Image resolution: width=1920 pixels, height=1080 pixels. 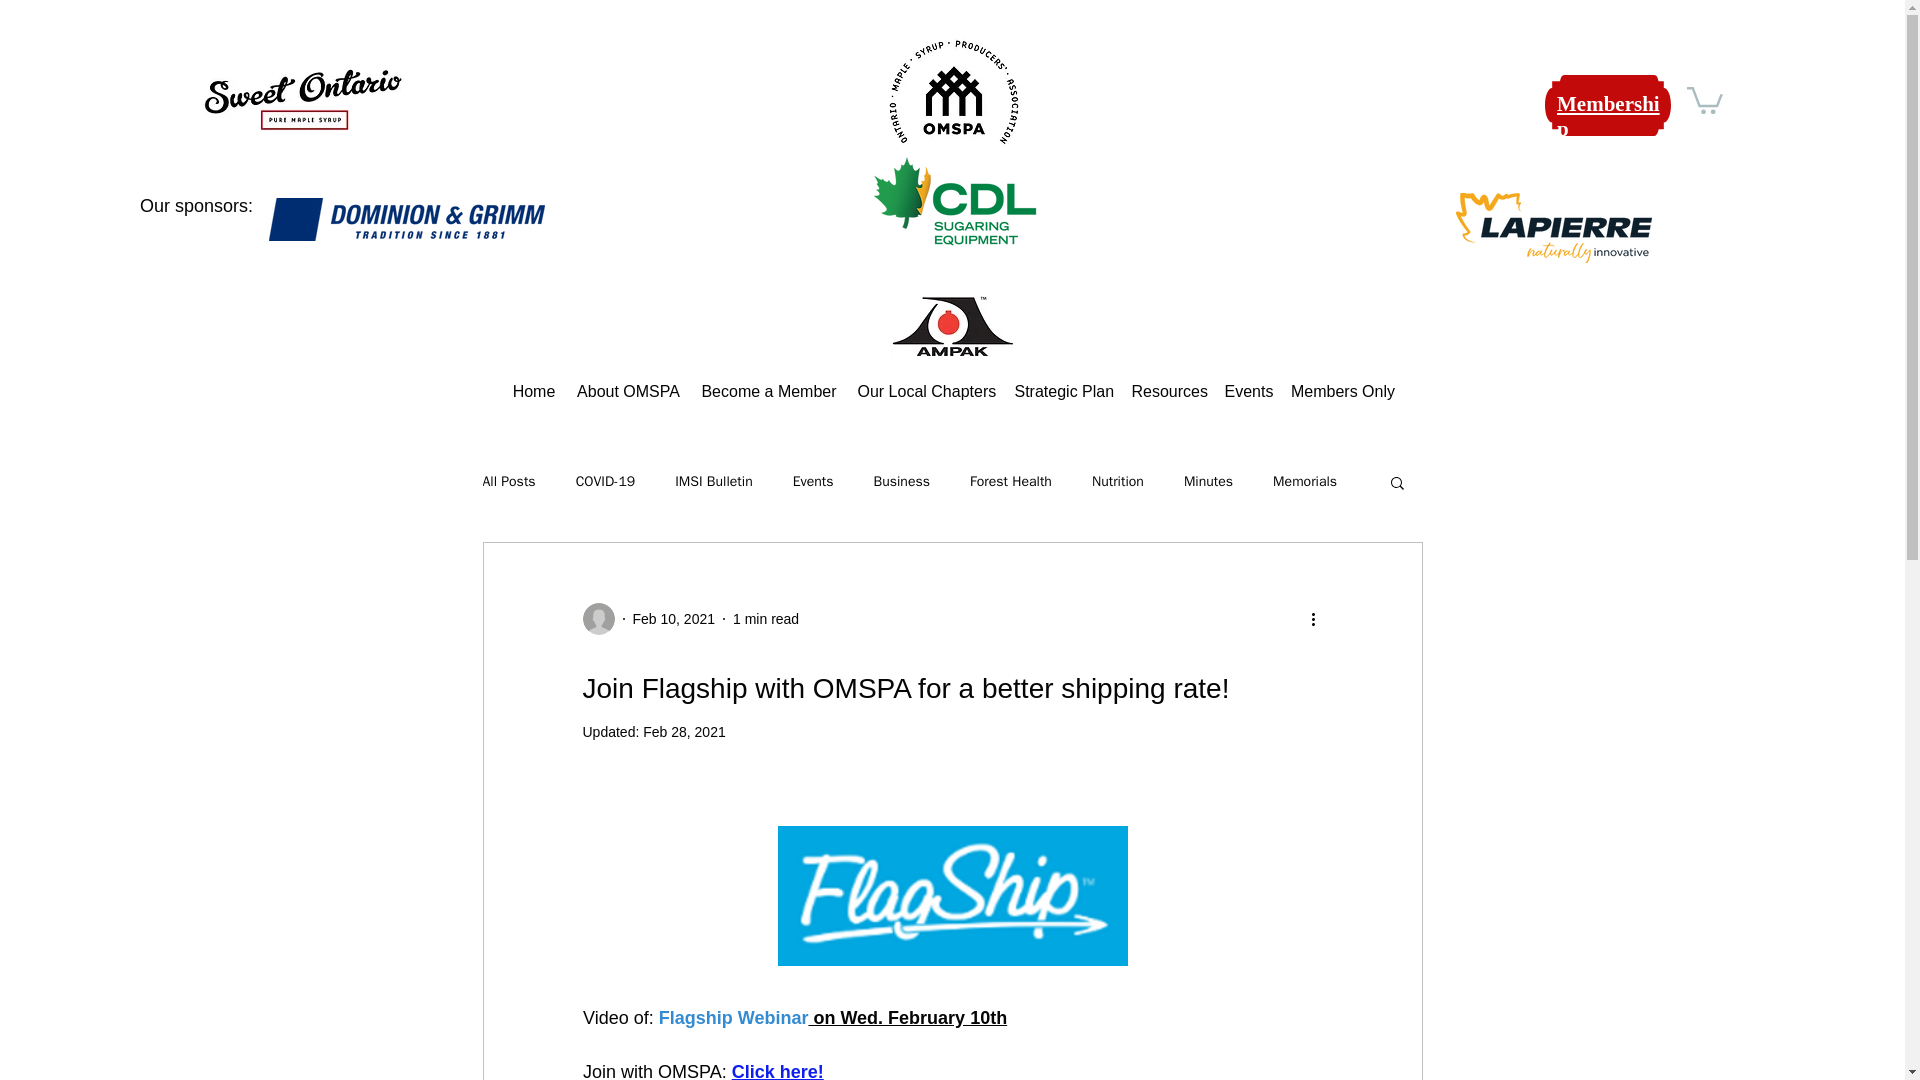 What do you see at coordinates (1062, 392) in the screenshot?
I see `Strategic Plan` at bounding box center [1062, 392].